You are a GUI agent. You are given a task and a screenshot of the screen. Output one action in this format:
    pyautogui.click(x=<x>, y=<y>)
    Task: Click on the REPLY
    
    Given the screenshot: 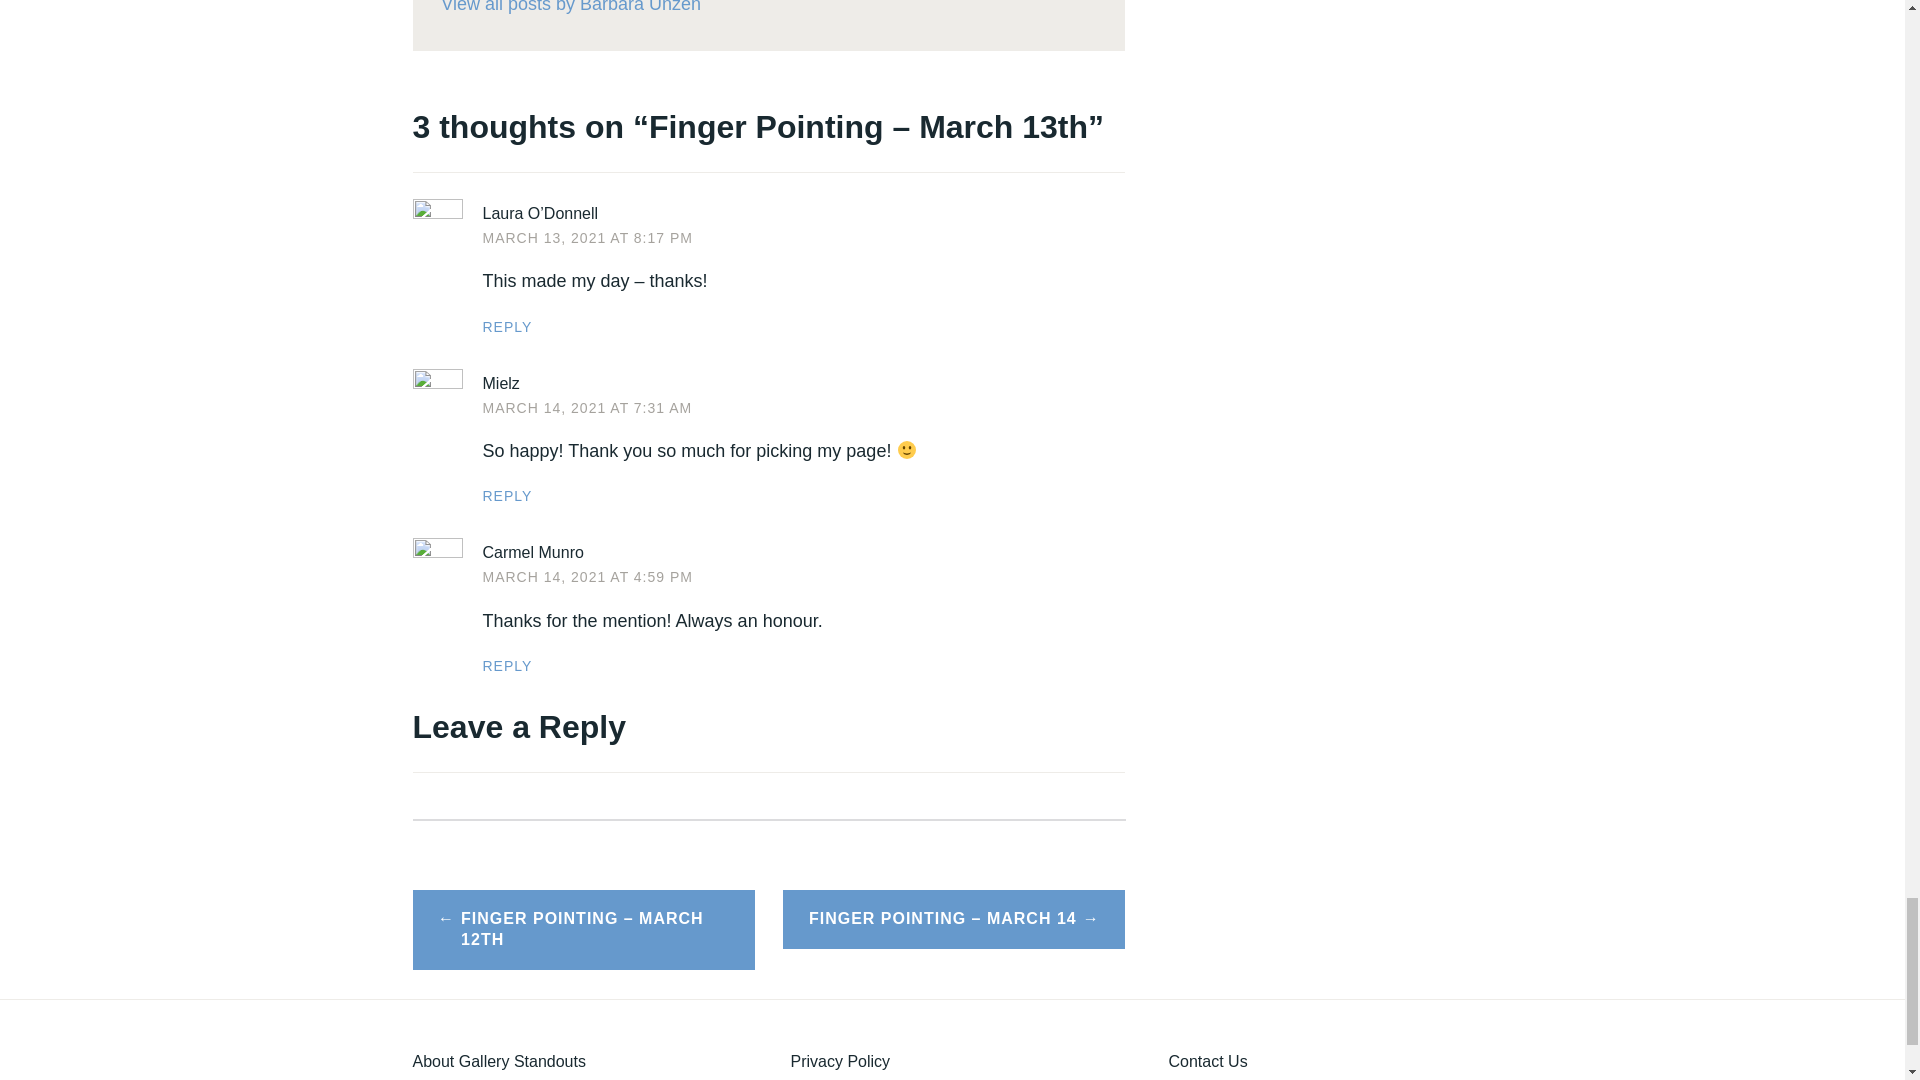 What is the action you would take?
    pyautogui.click(x=506, y=496)
    